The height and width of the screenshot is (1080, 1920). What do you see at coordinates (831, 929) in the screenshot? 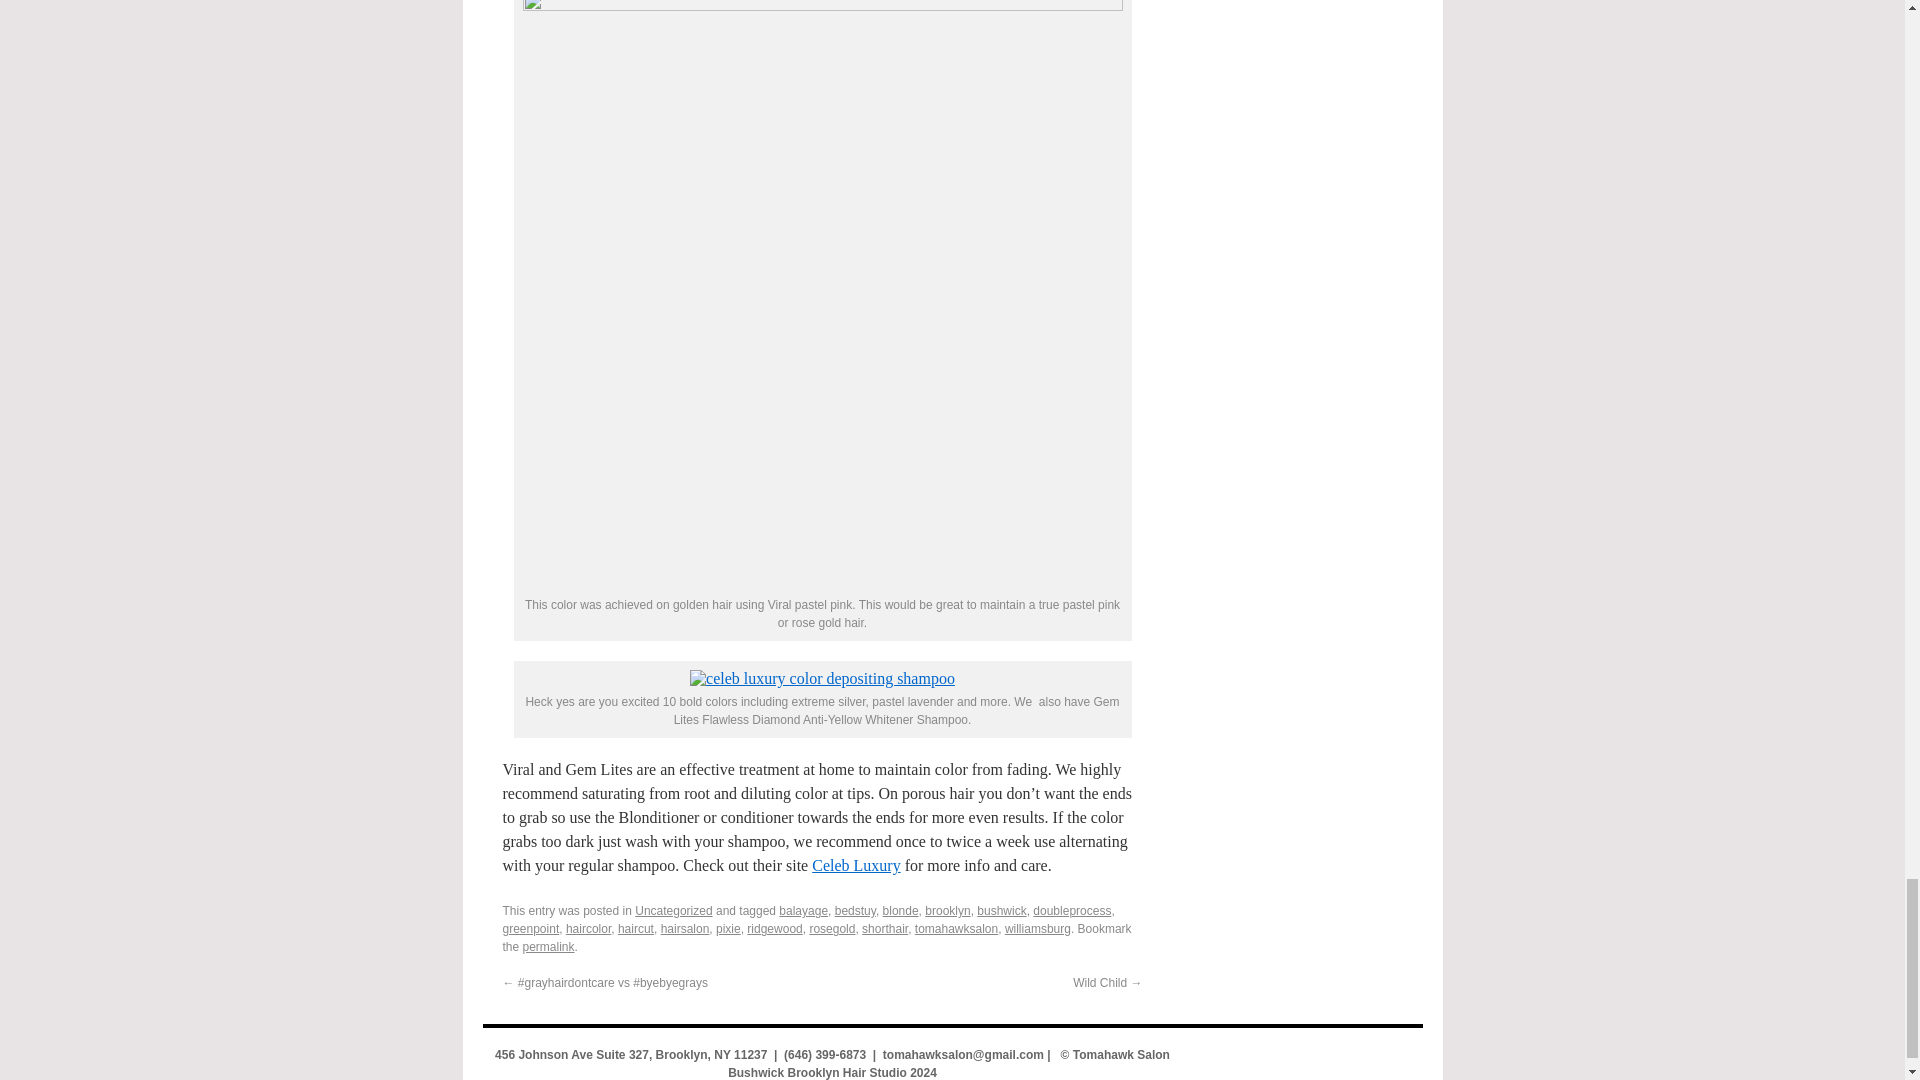
I see `rosegold` at bounding box center [831, 929].